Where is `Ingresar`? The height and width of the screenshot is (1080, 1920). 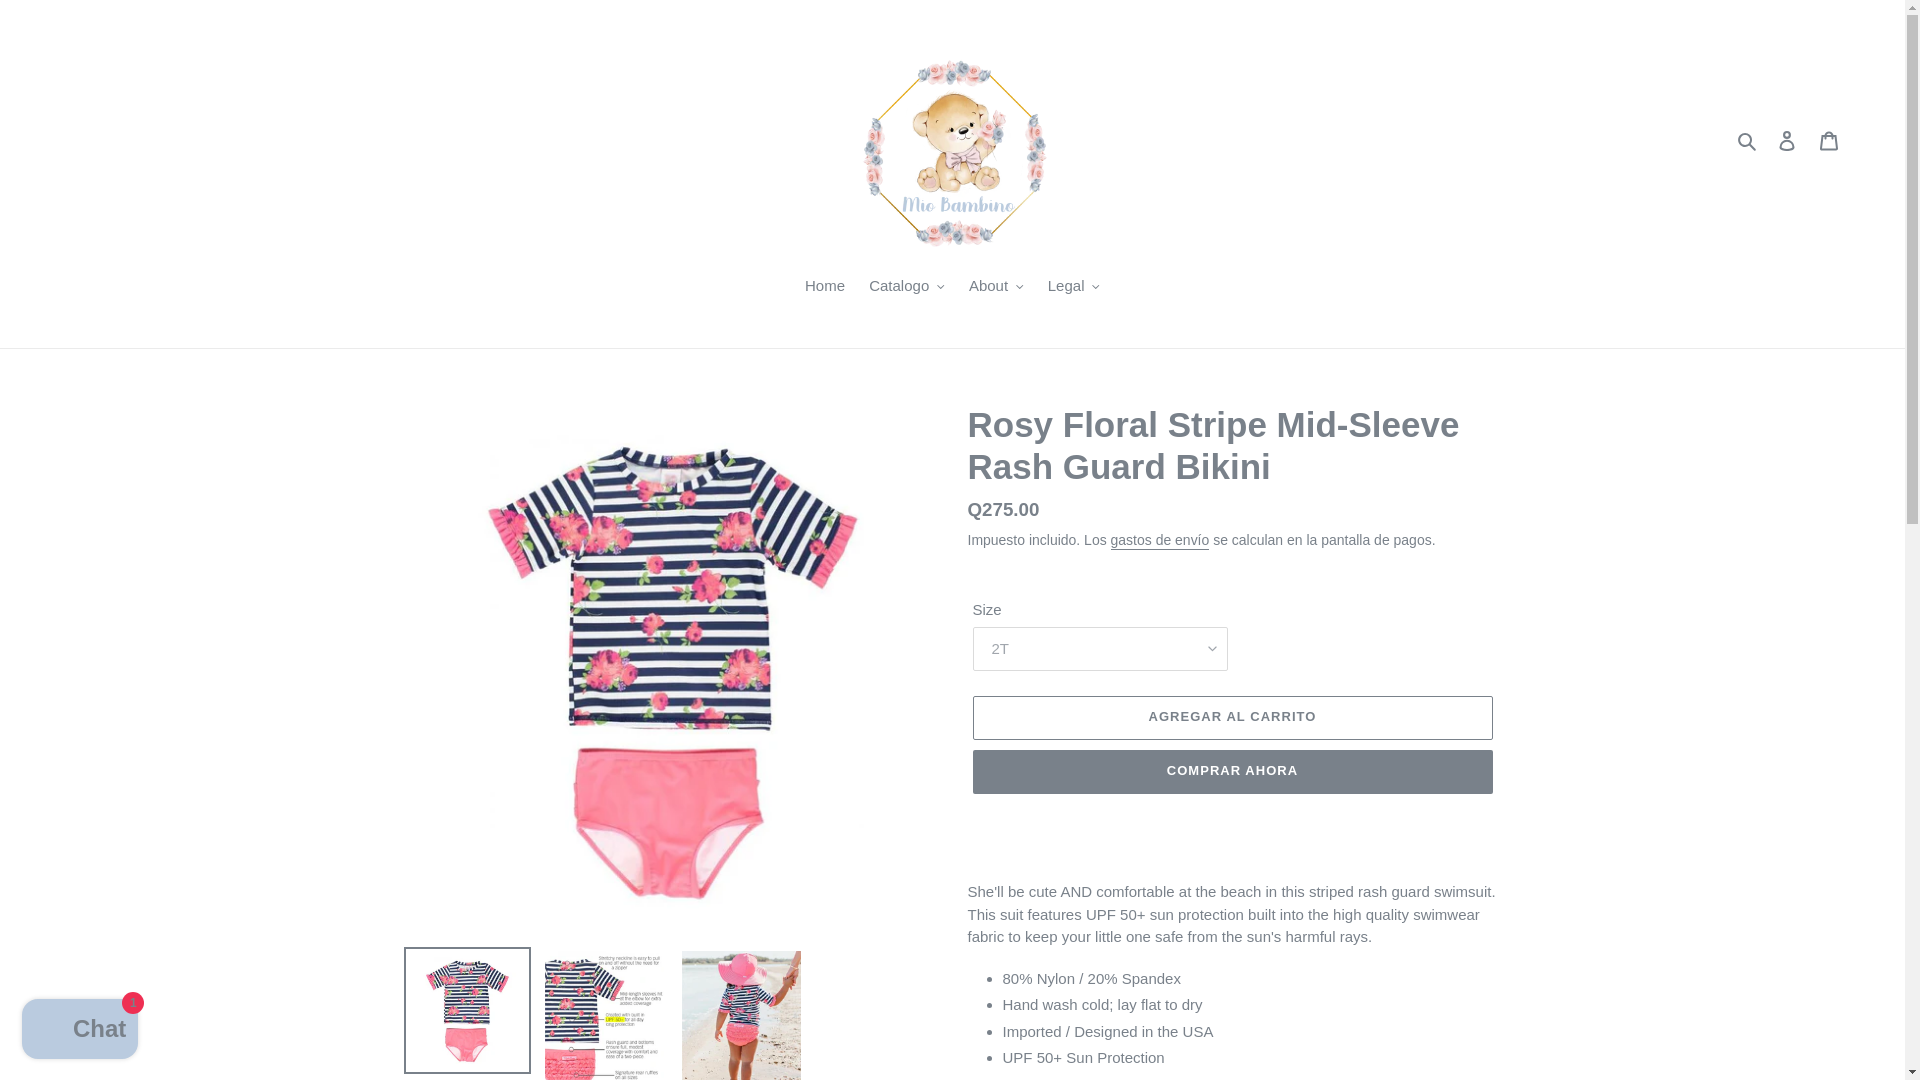 Ingresar is located at coordinates (1787, 140).